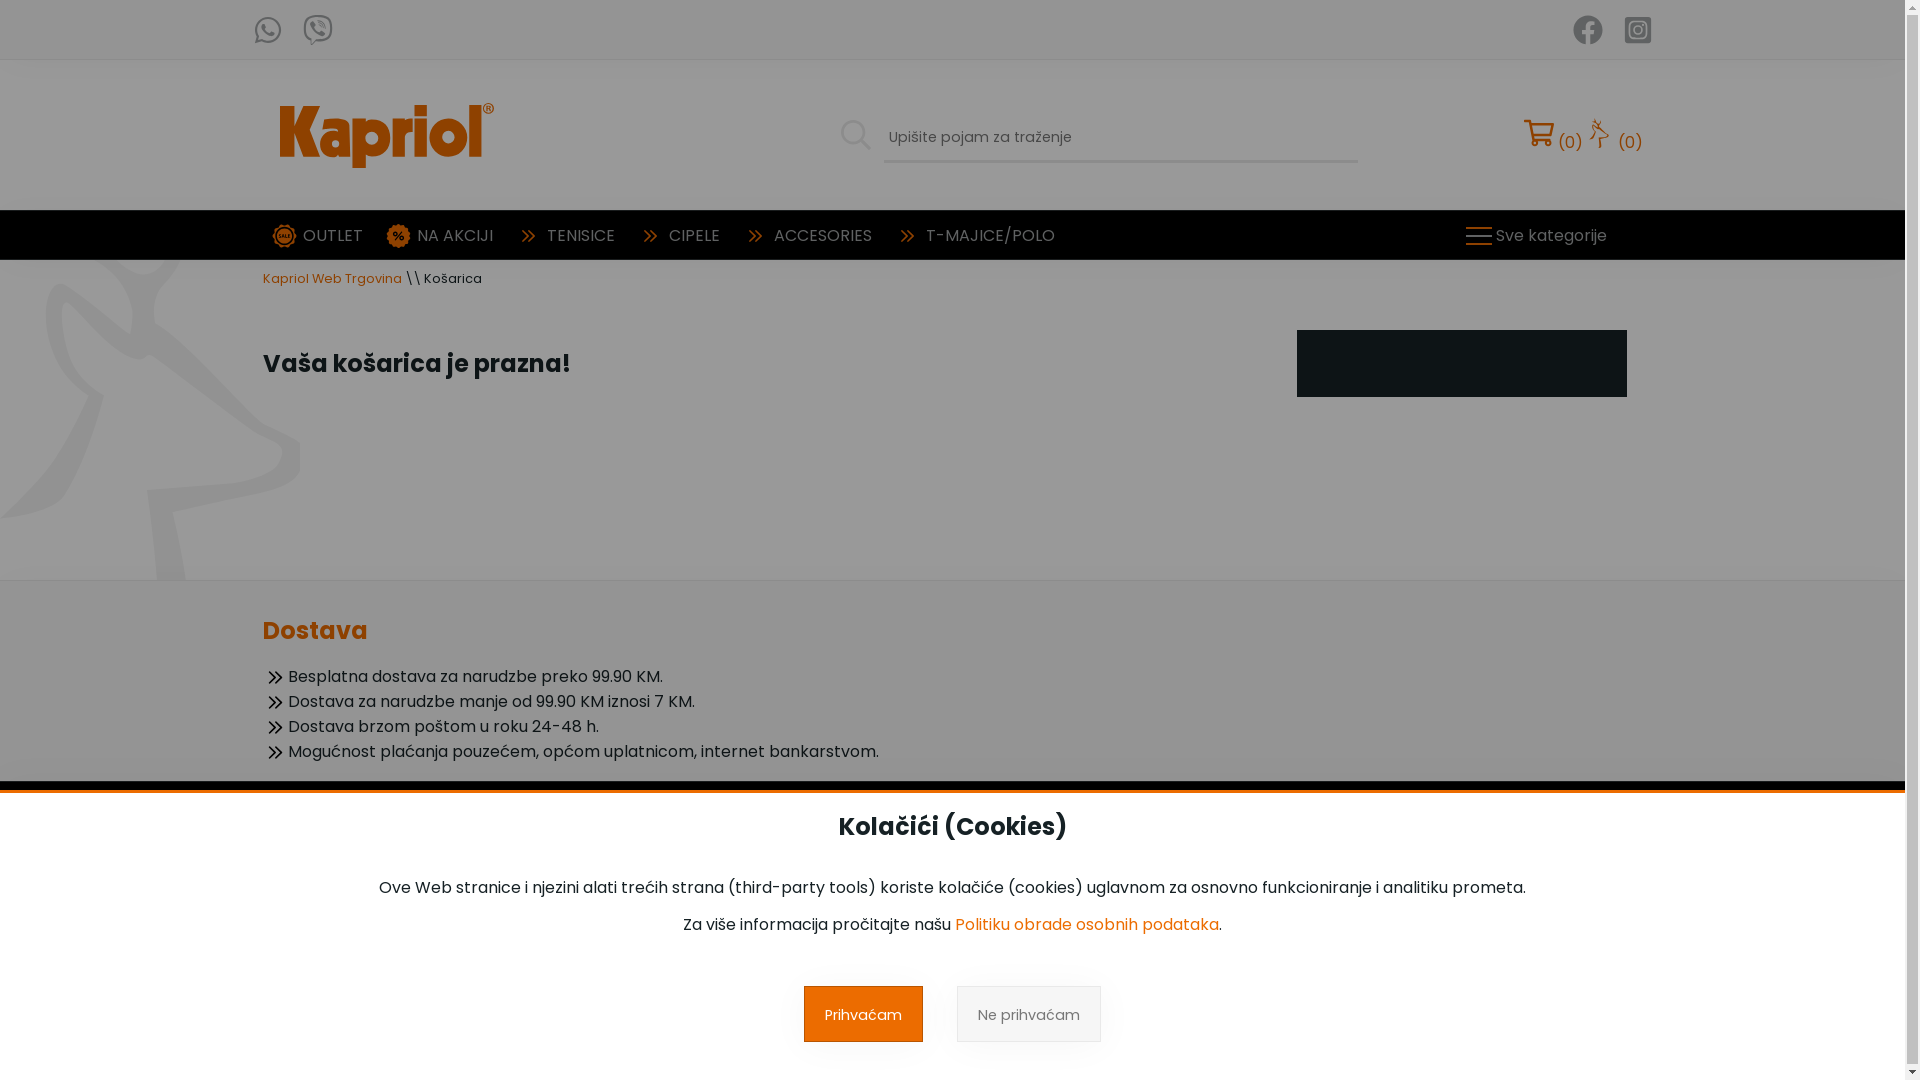 The image size is (1920, 1080). What do you see at coordinates (317, 29) in the screenshot?
I see `viber` at bounding box center [317, 29].